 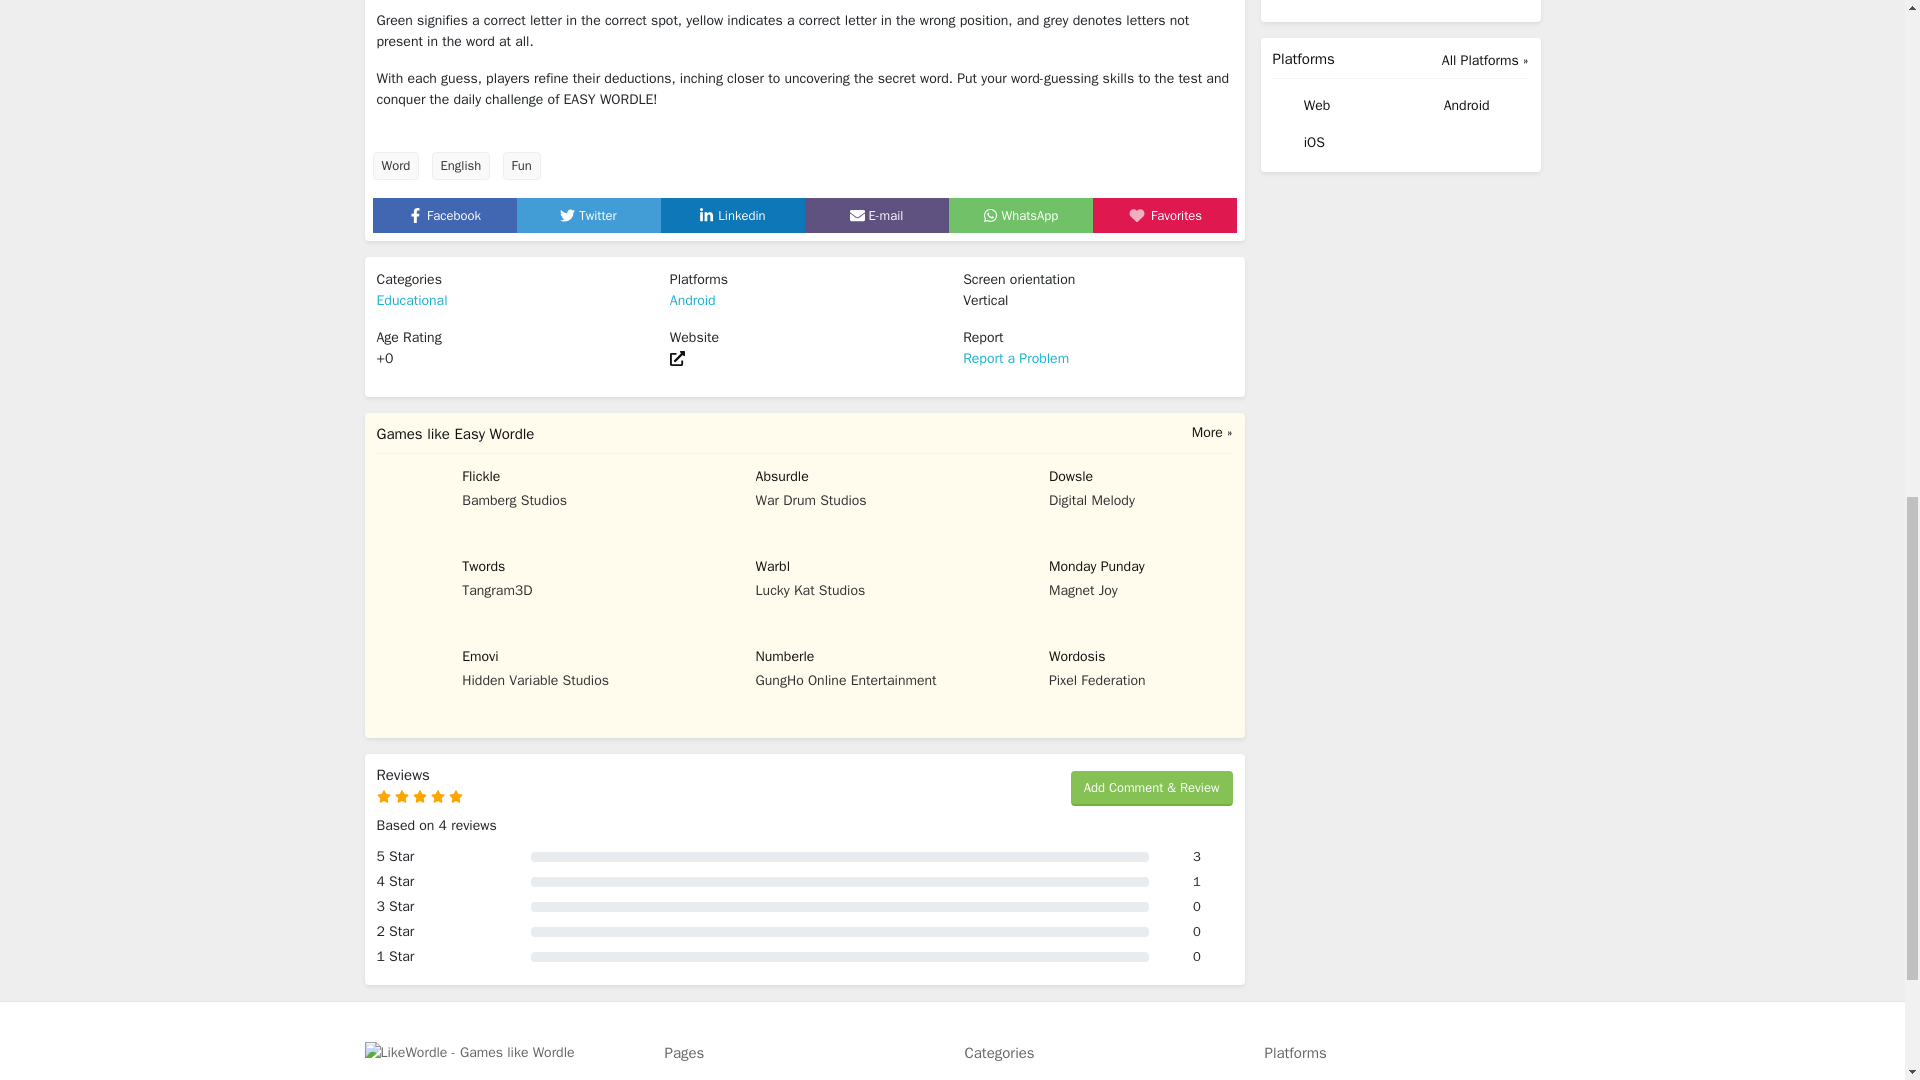 I want to click on Linkedin, so click(x=731, y=214).